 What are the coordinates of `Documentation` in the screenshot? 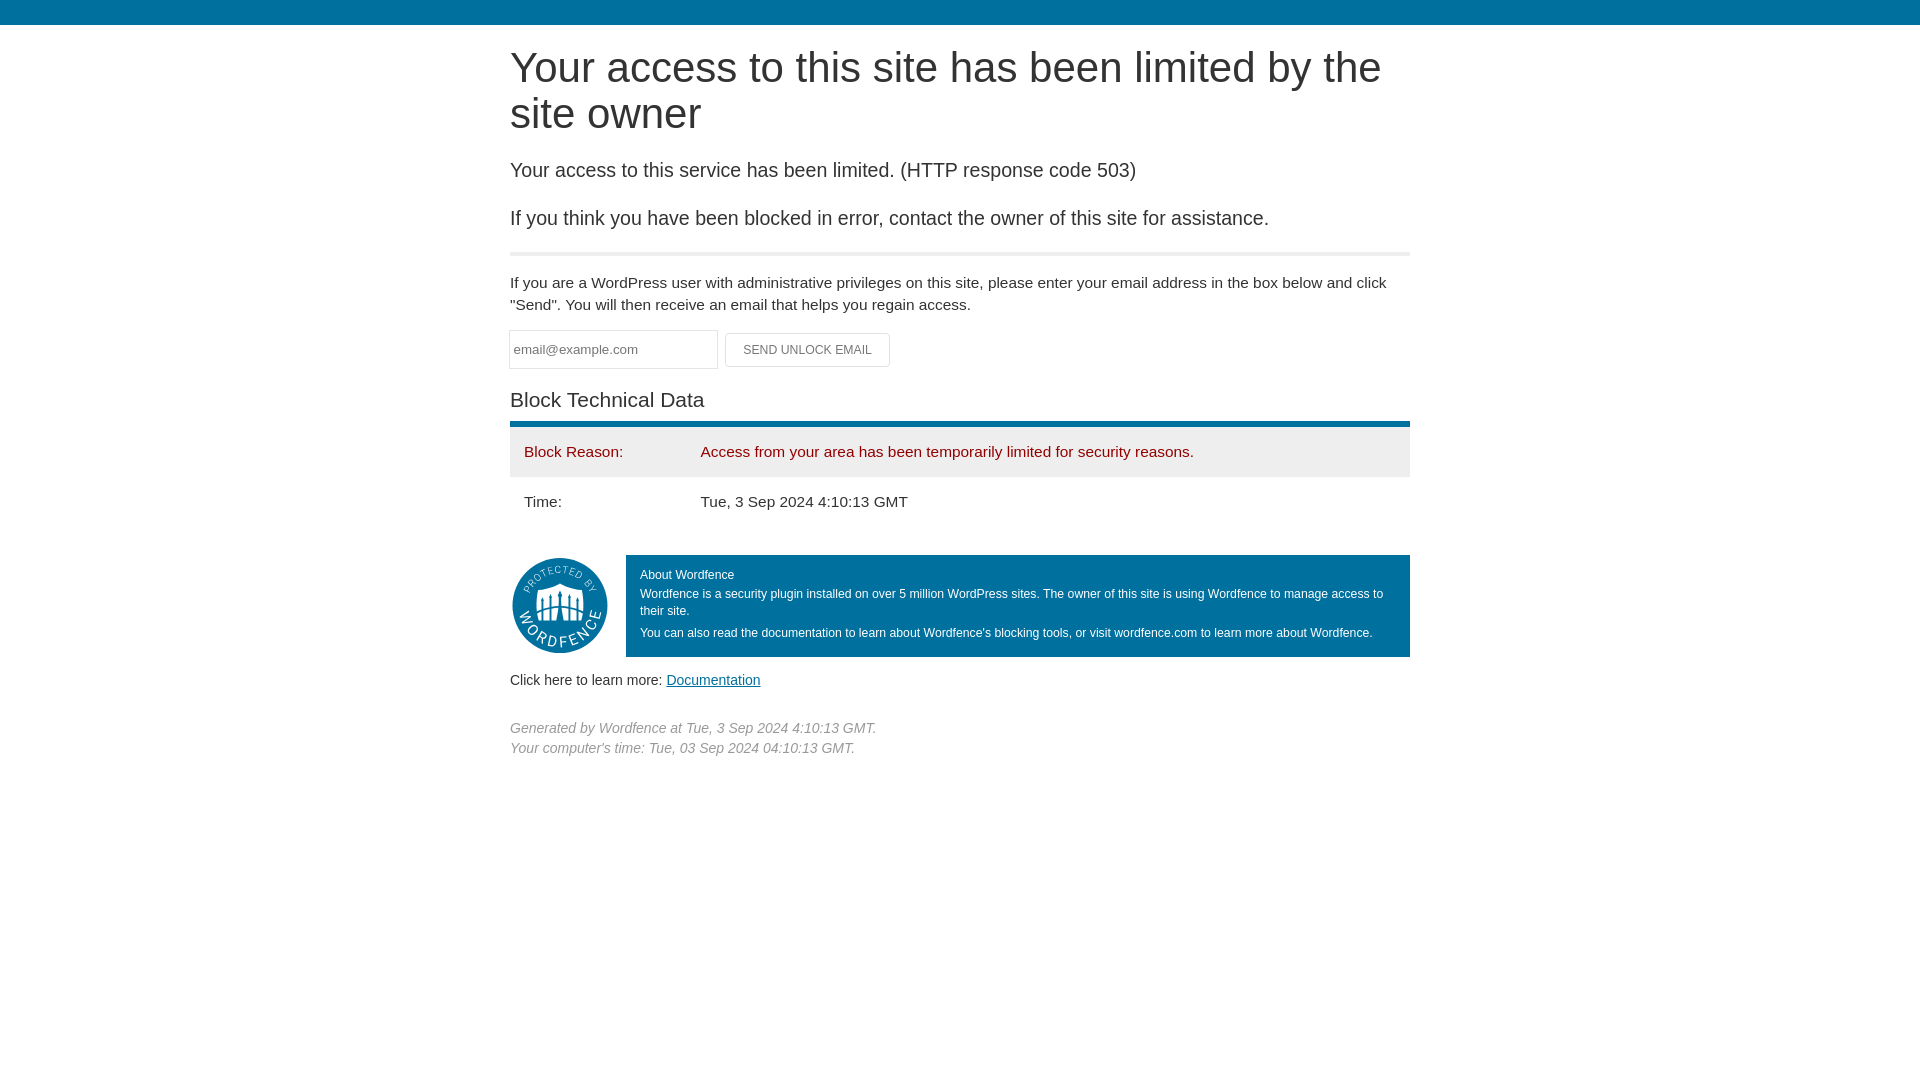 It's located at (713, 679).